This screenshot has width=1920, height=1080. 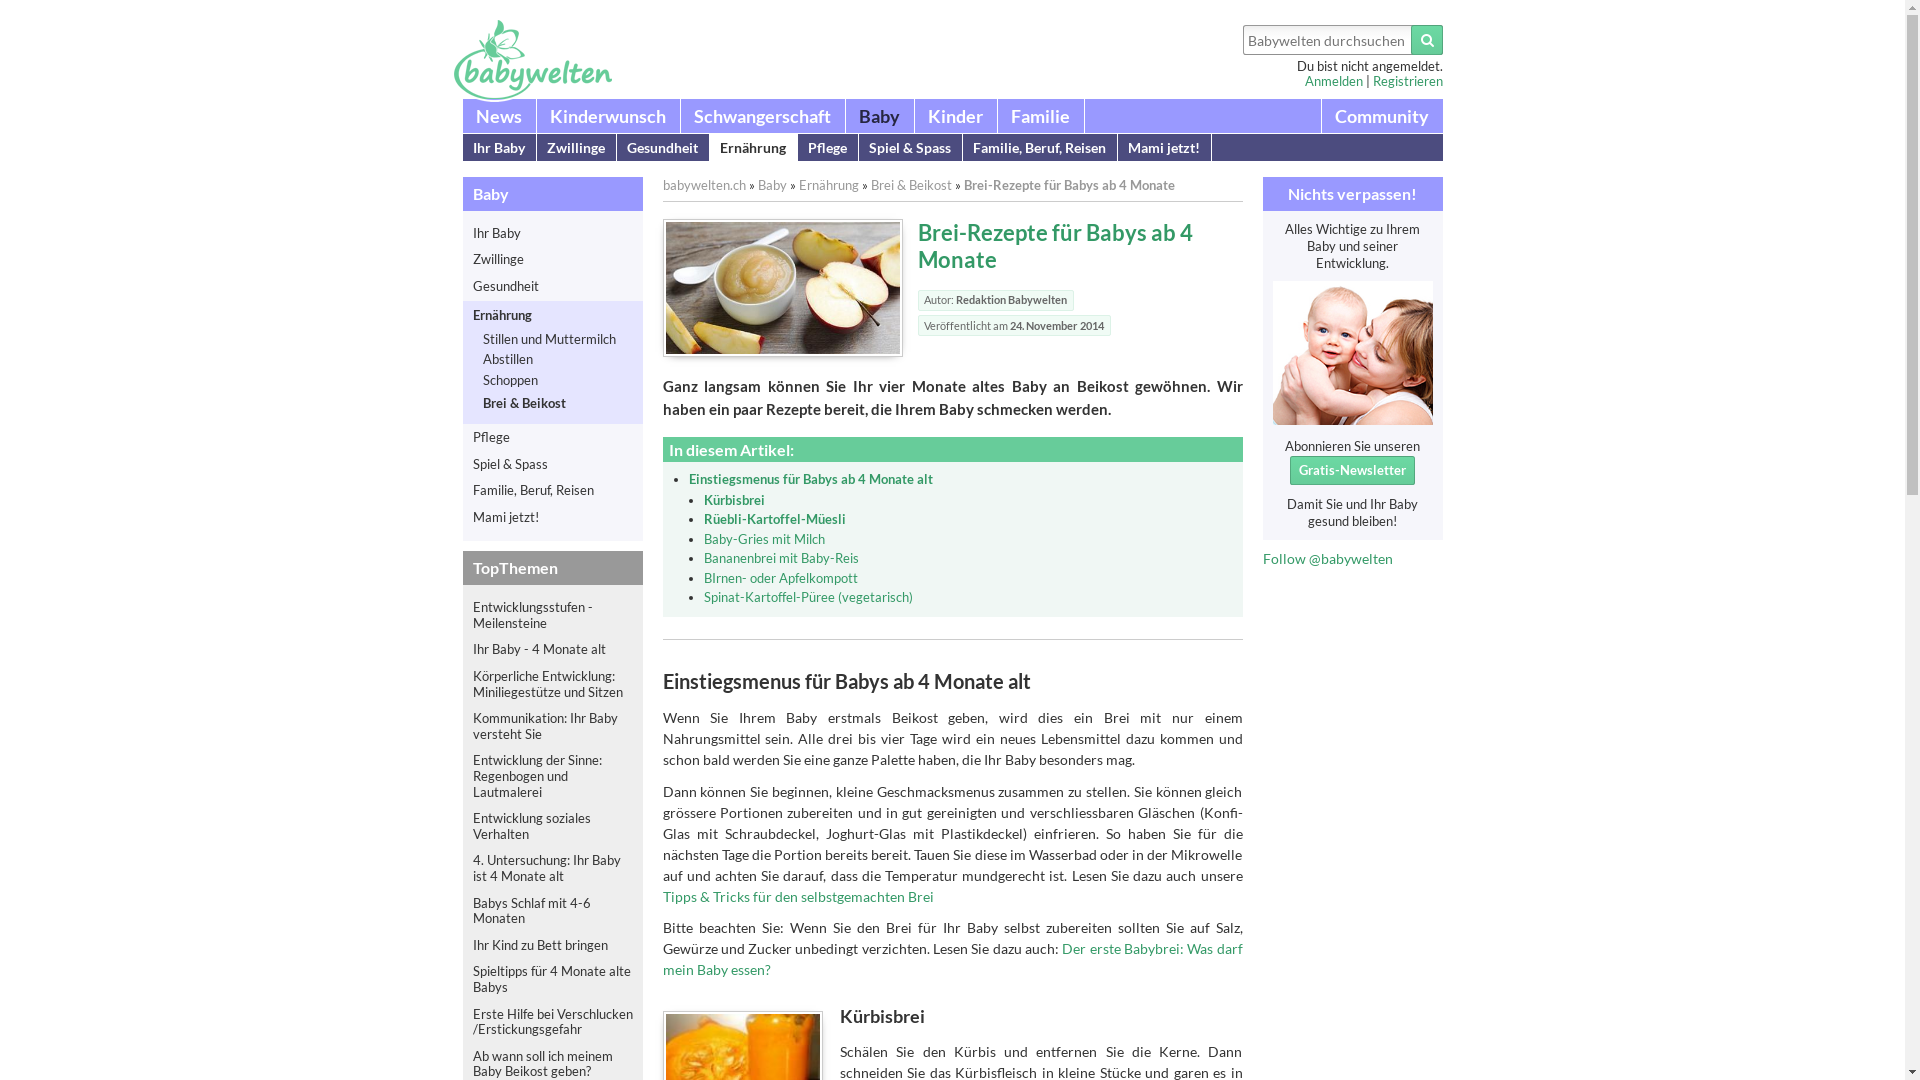 What do you see at coordinates (1333, 81) in the screenshot?
I see `Anmelden` at bounding box center [1333, 81].